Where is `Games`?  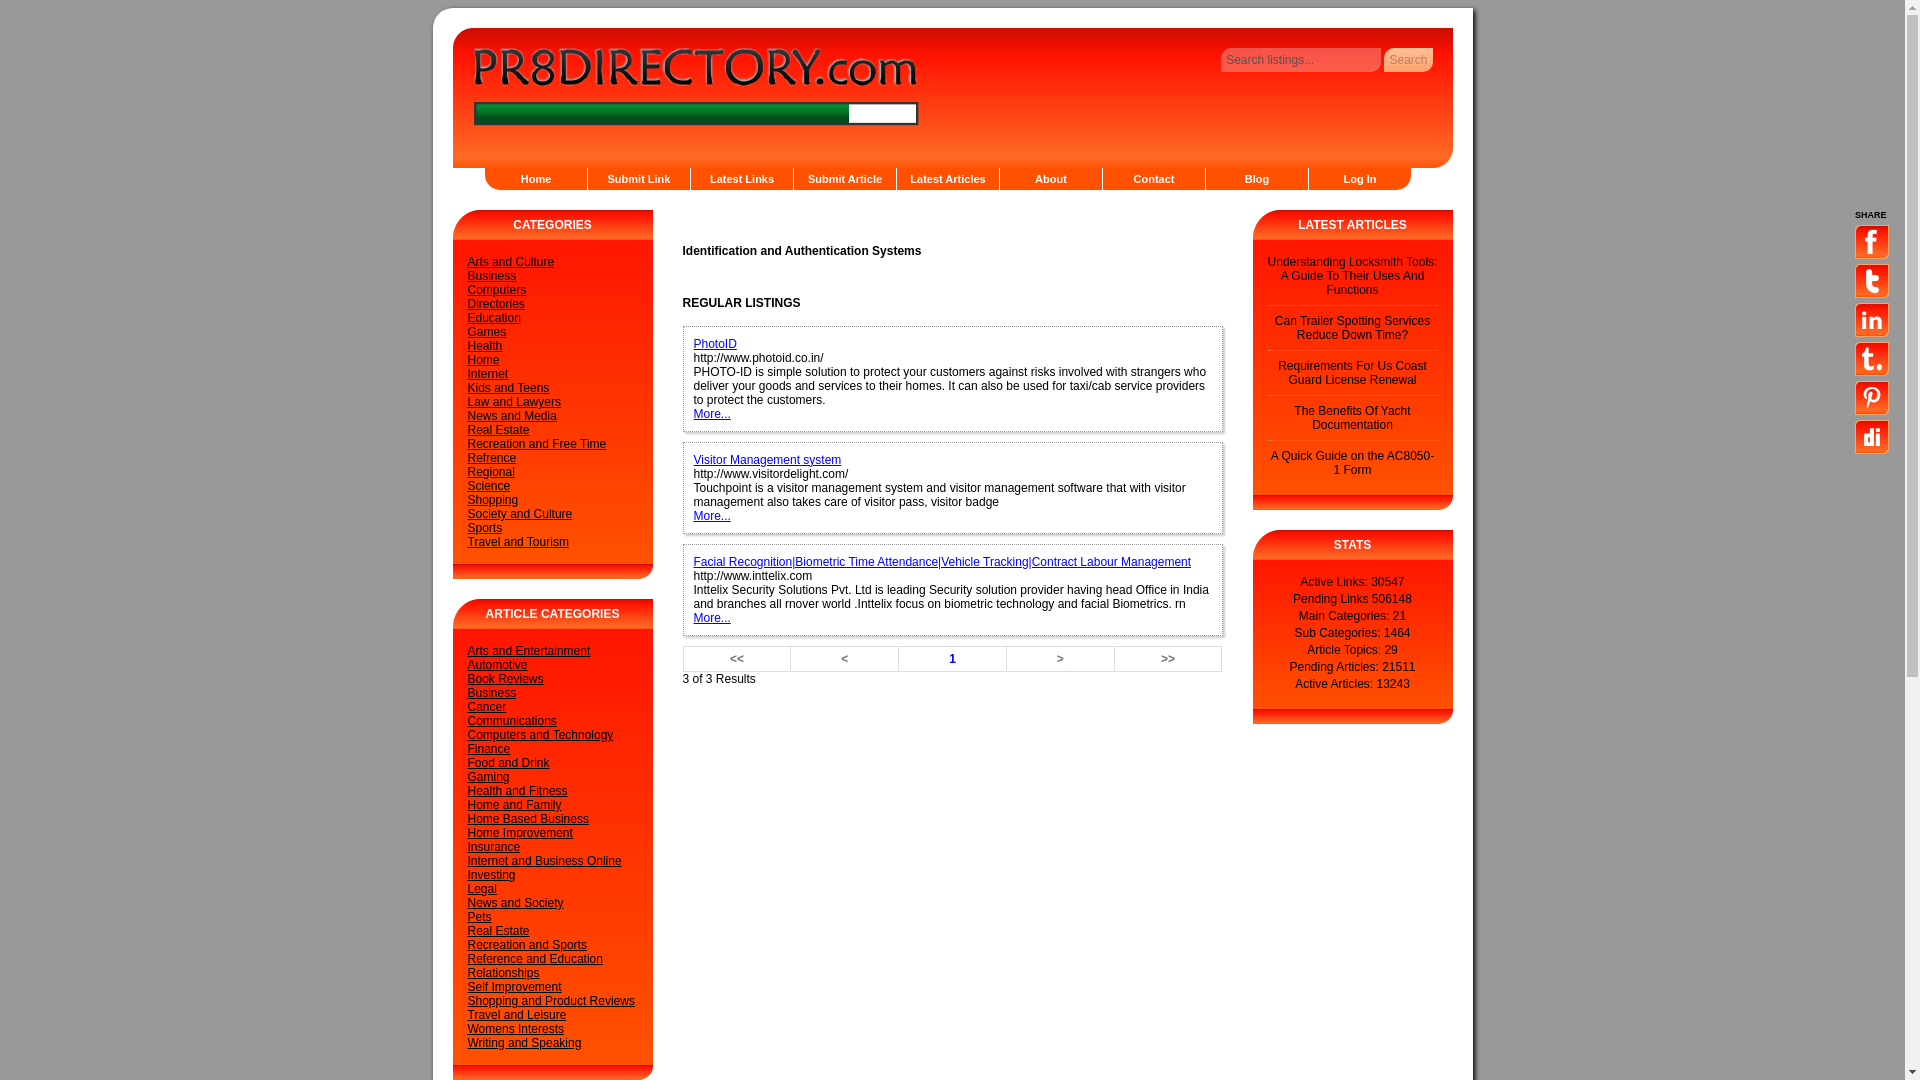
Games is located at coordinates (487, 332).